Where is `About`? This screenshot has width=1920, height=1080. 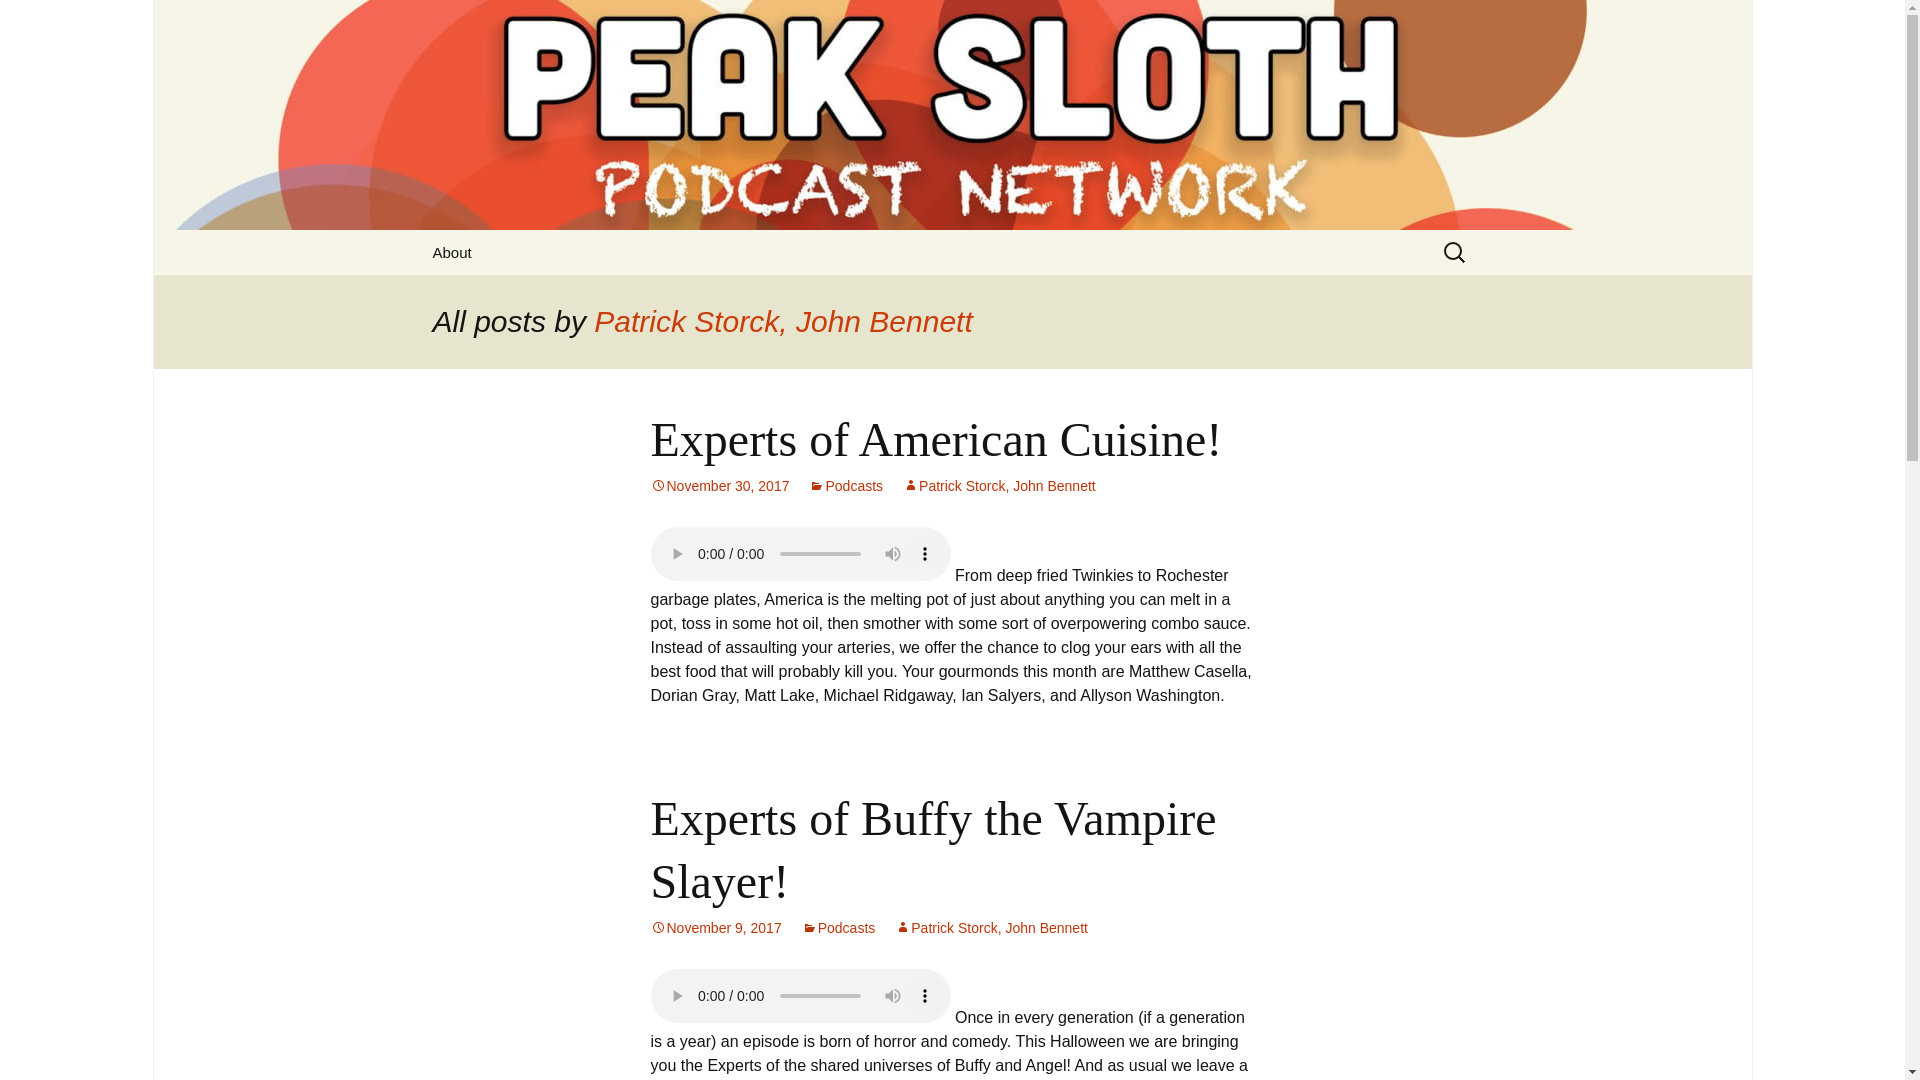
About is located at coordinates (452, 252).